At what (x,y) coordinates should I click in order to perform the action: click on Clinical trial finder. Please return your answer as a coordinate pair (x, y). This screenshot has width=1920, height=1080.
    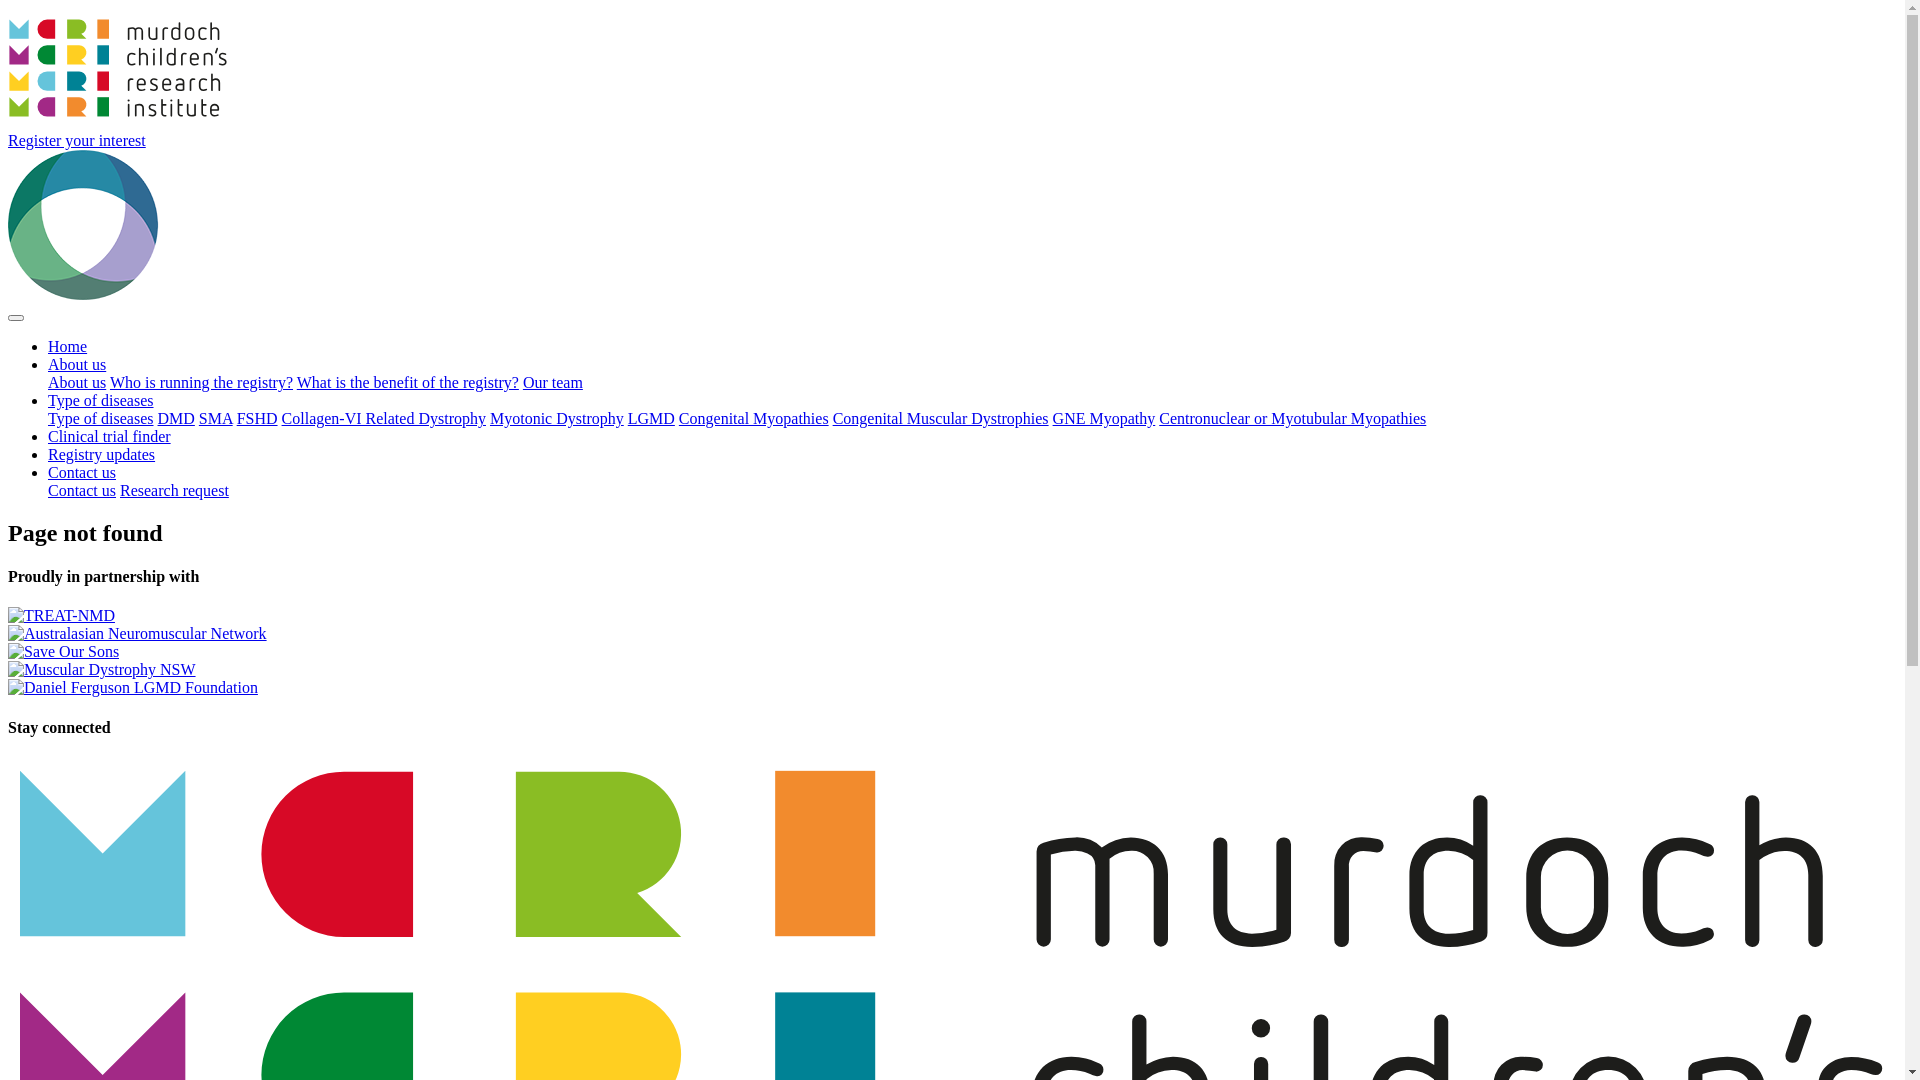
    Looking at the image, I should click on (110, 436).